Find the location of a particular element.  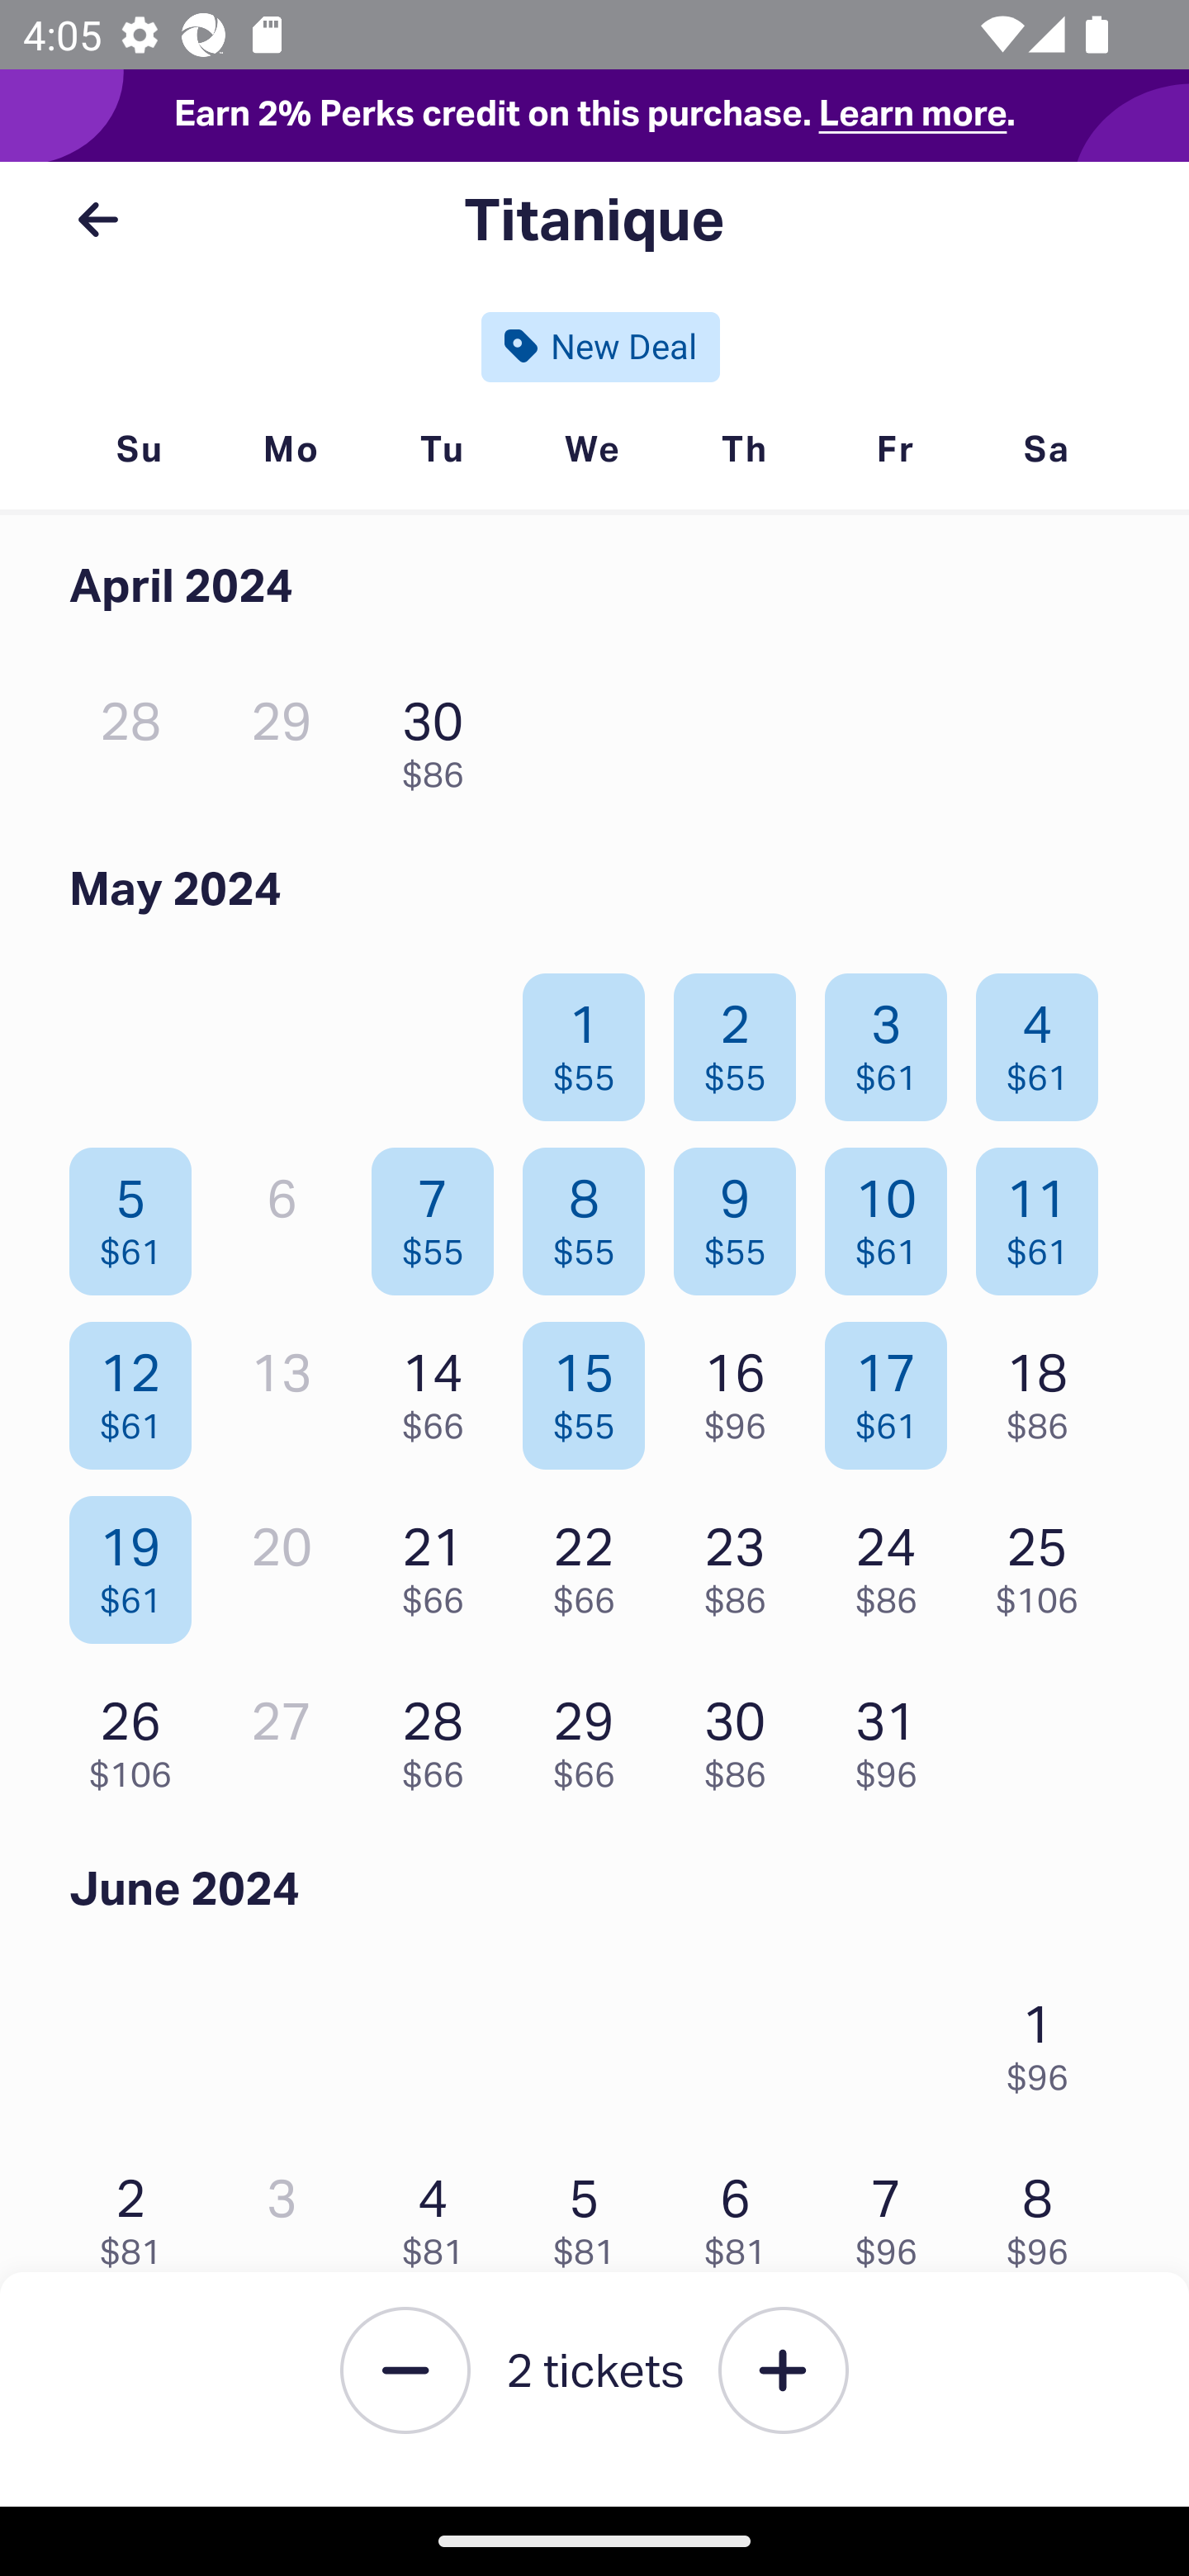

26 $106 is located at coordinates (139, 1737).